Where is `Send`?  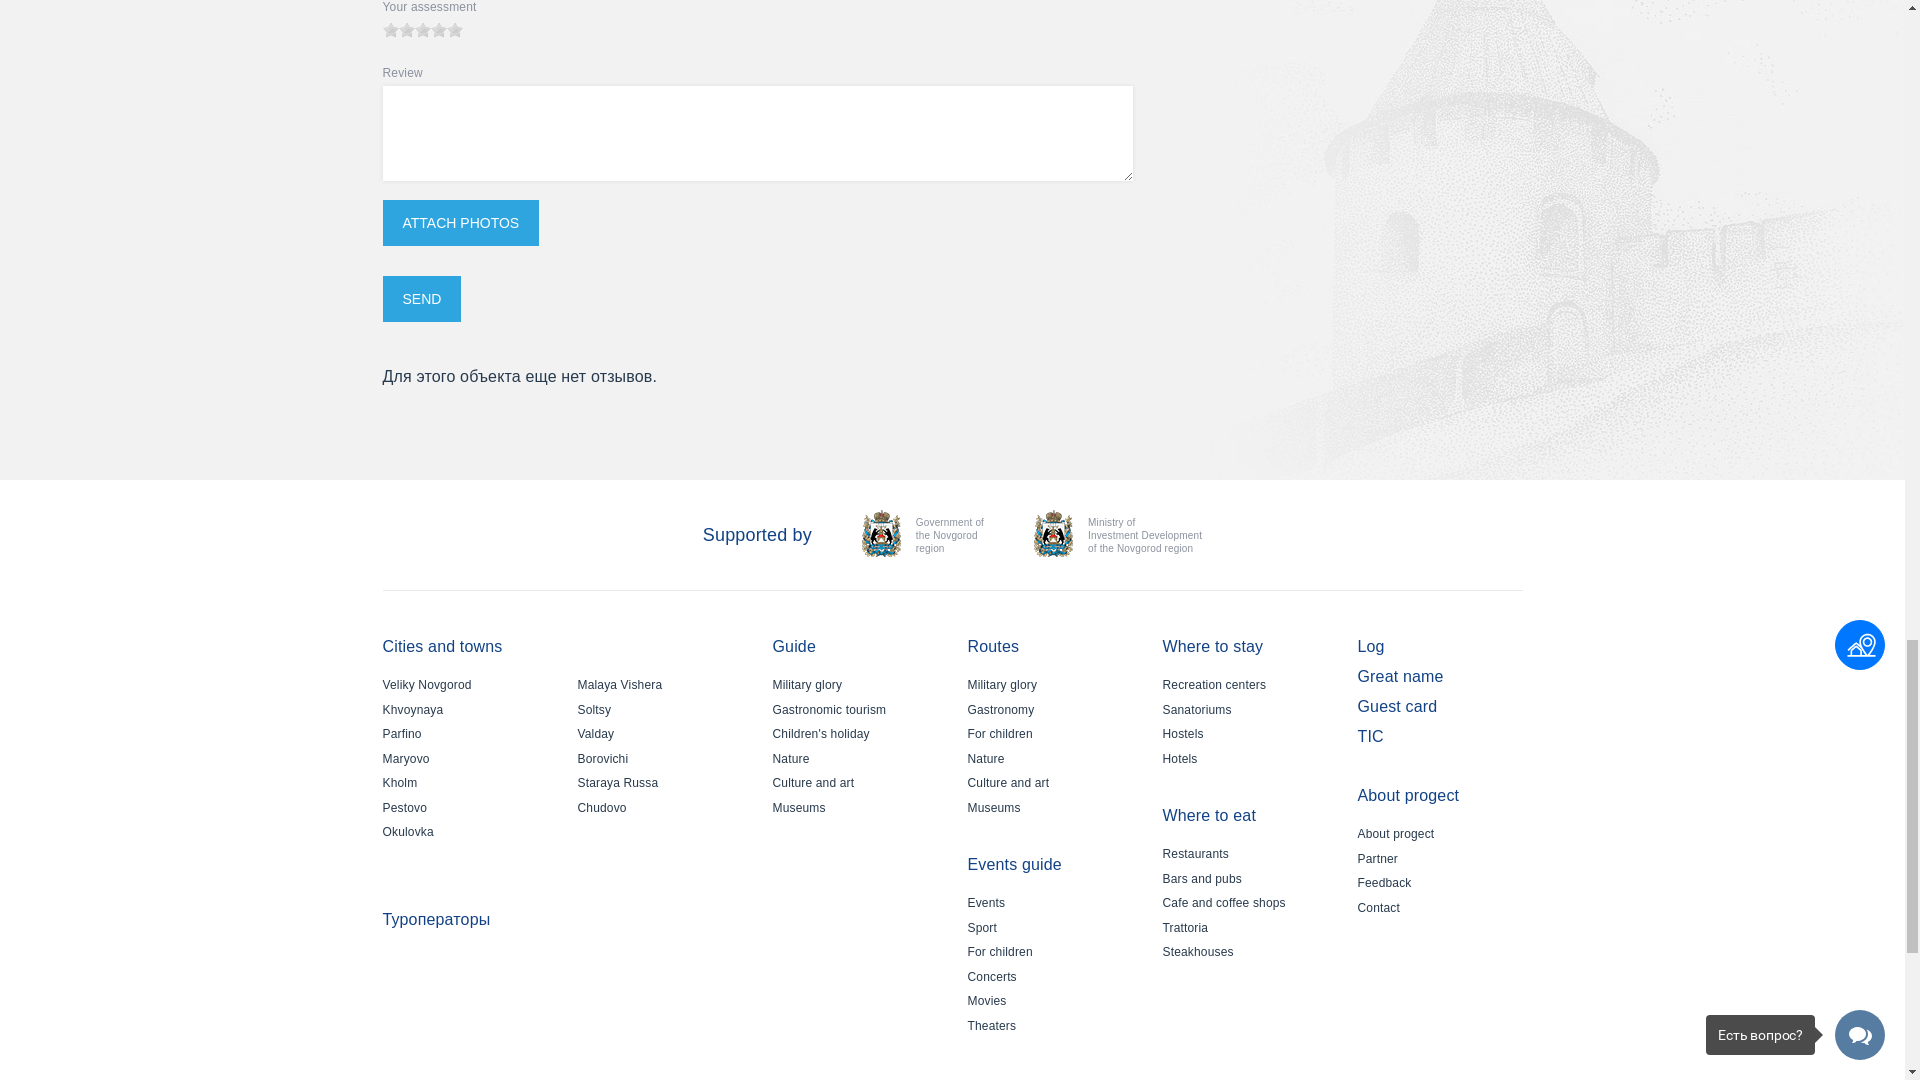 Send is located at coordinates (421, 298).